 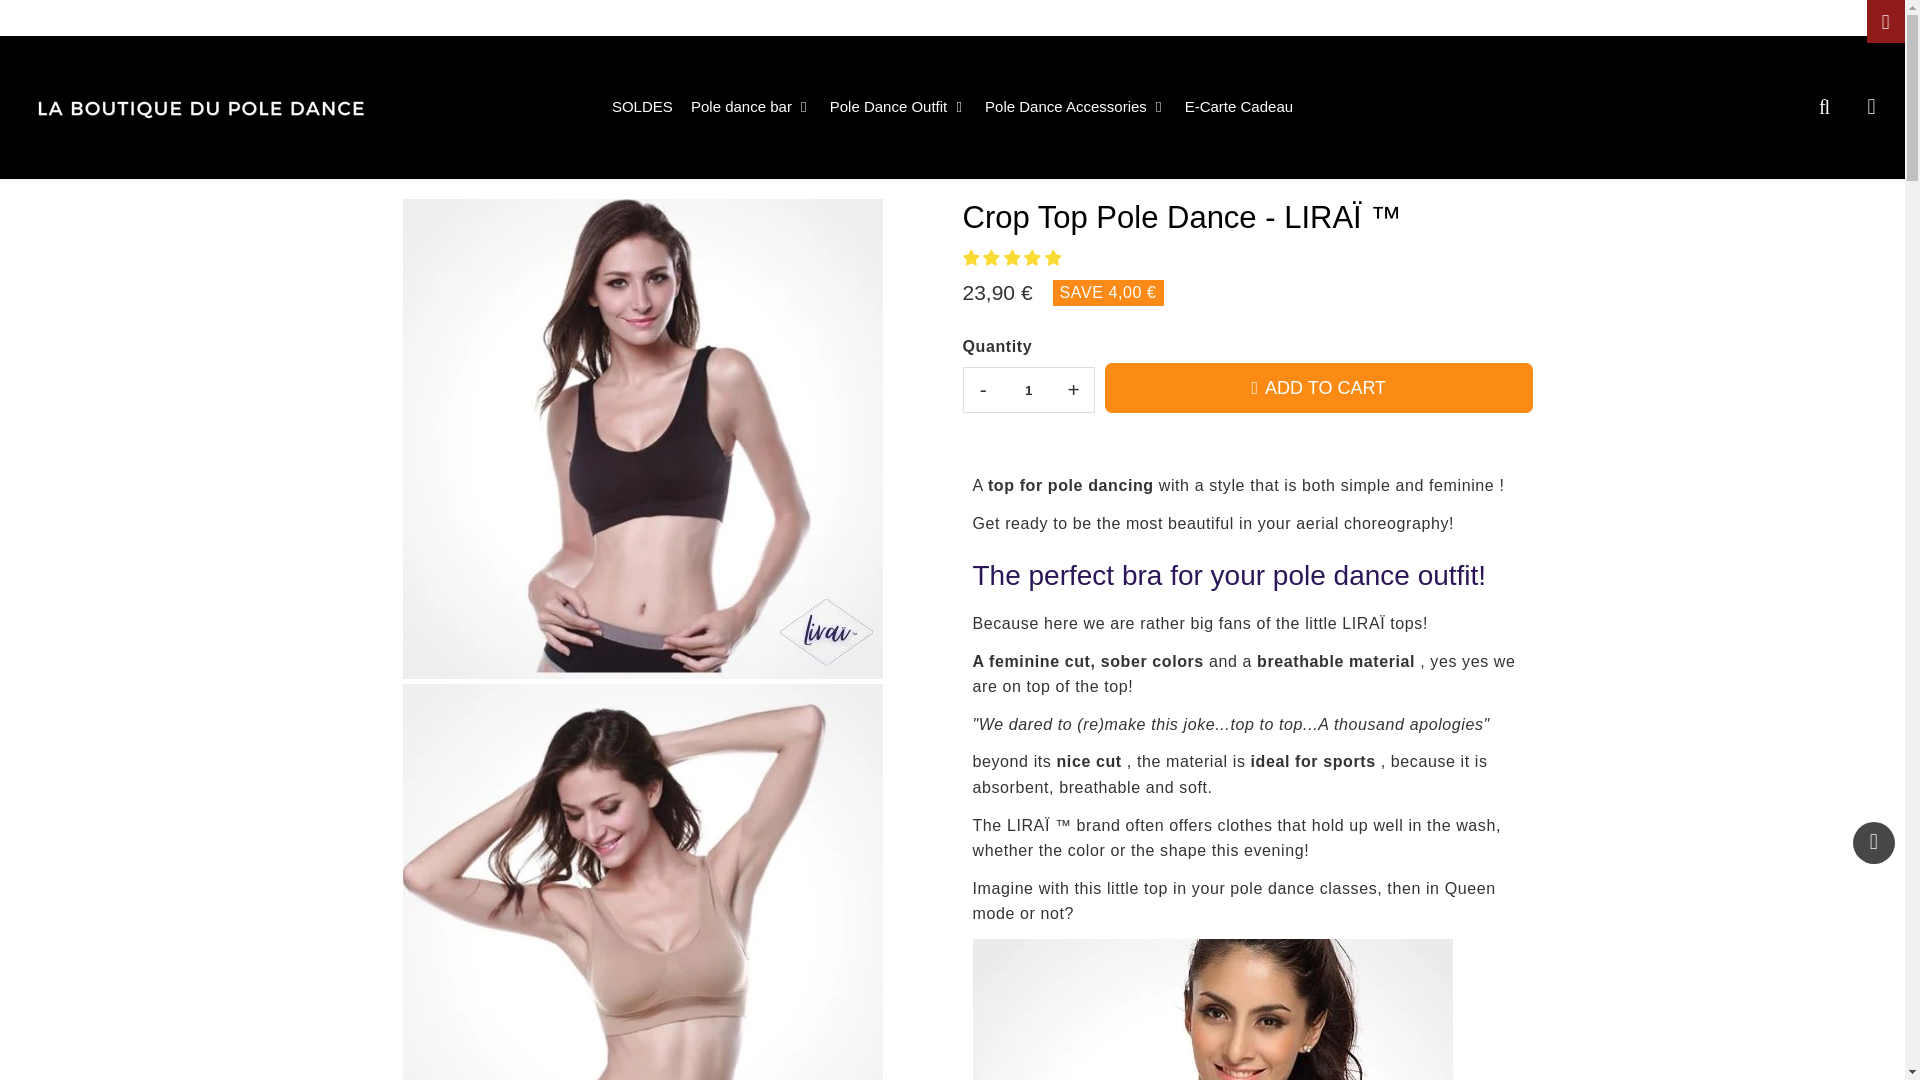 I want to click on Pole Dance Accessories, so click(x=1075, y=106).